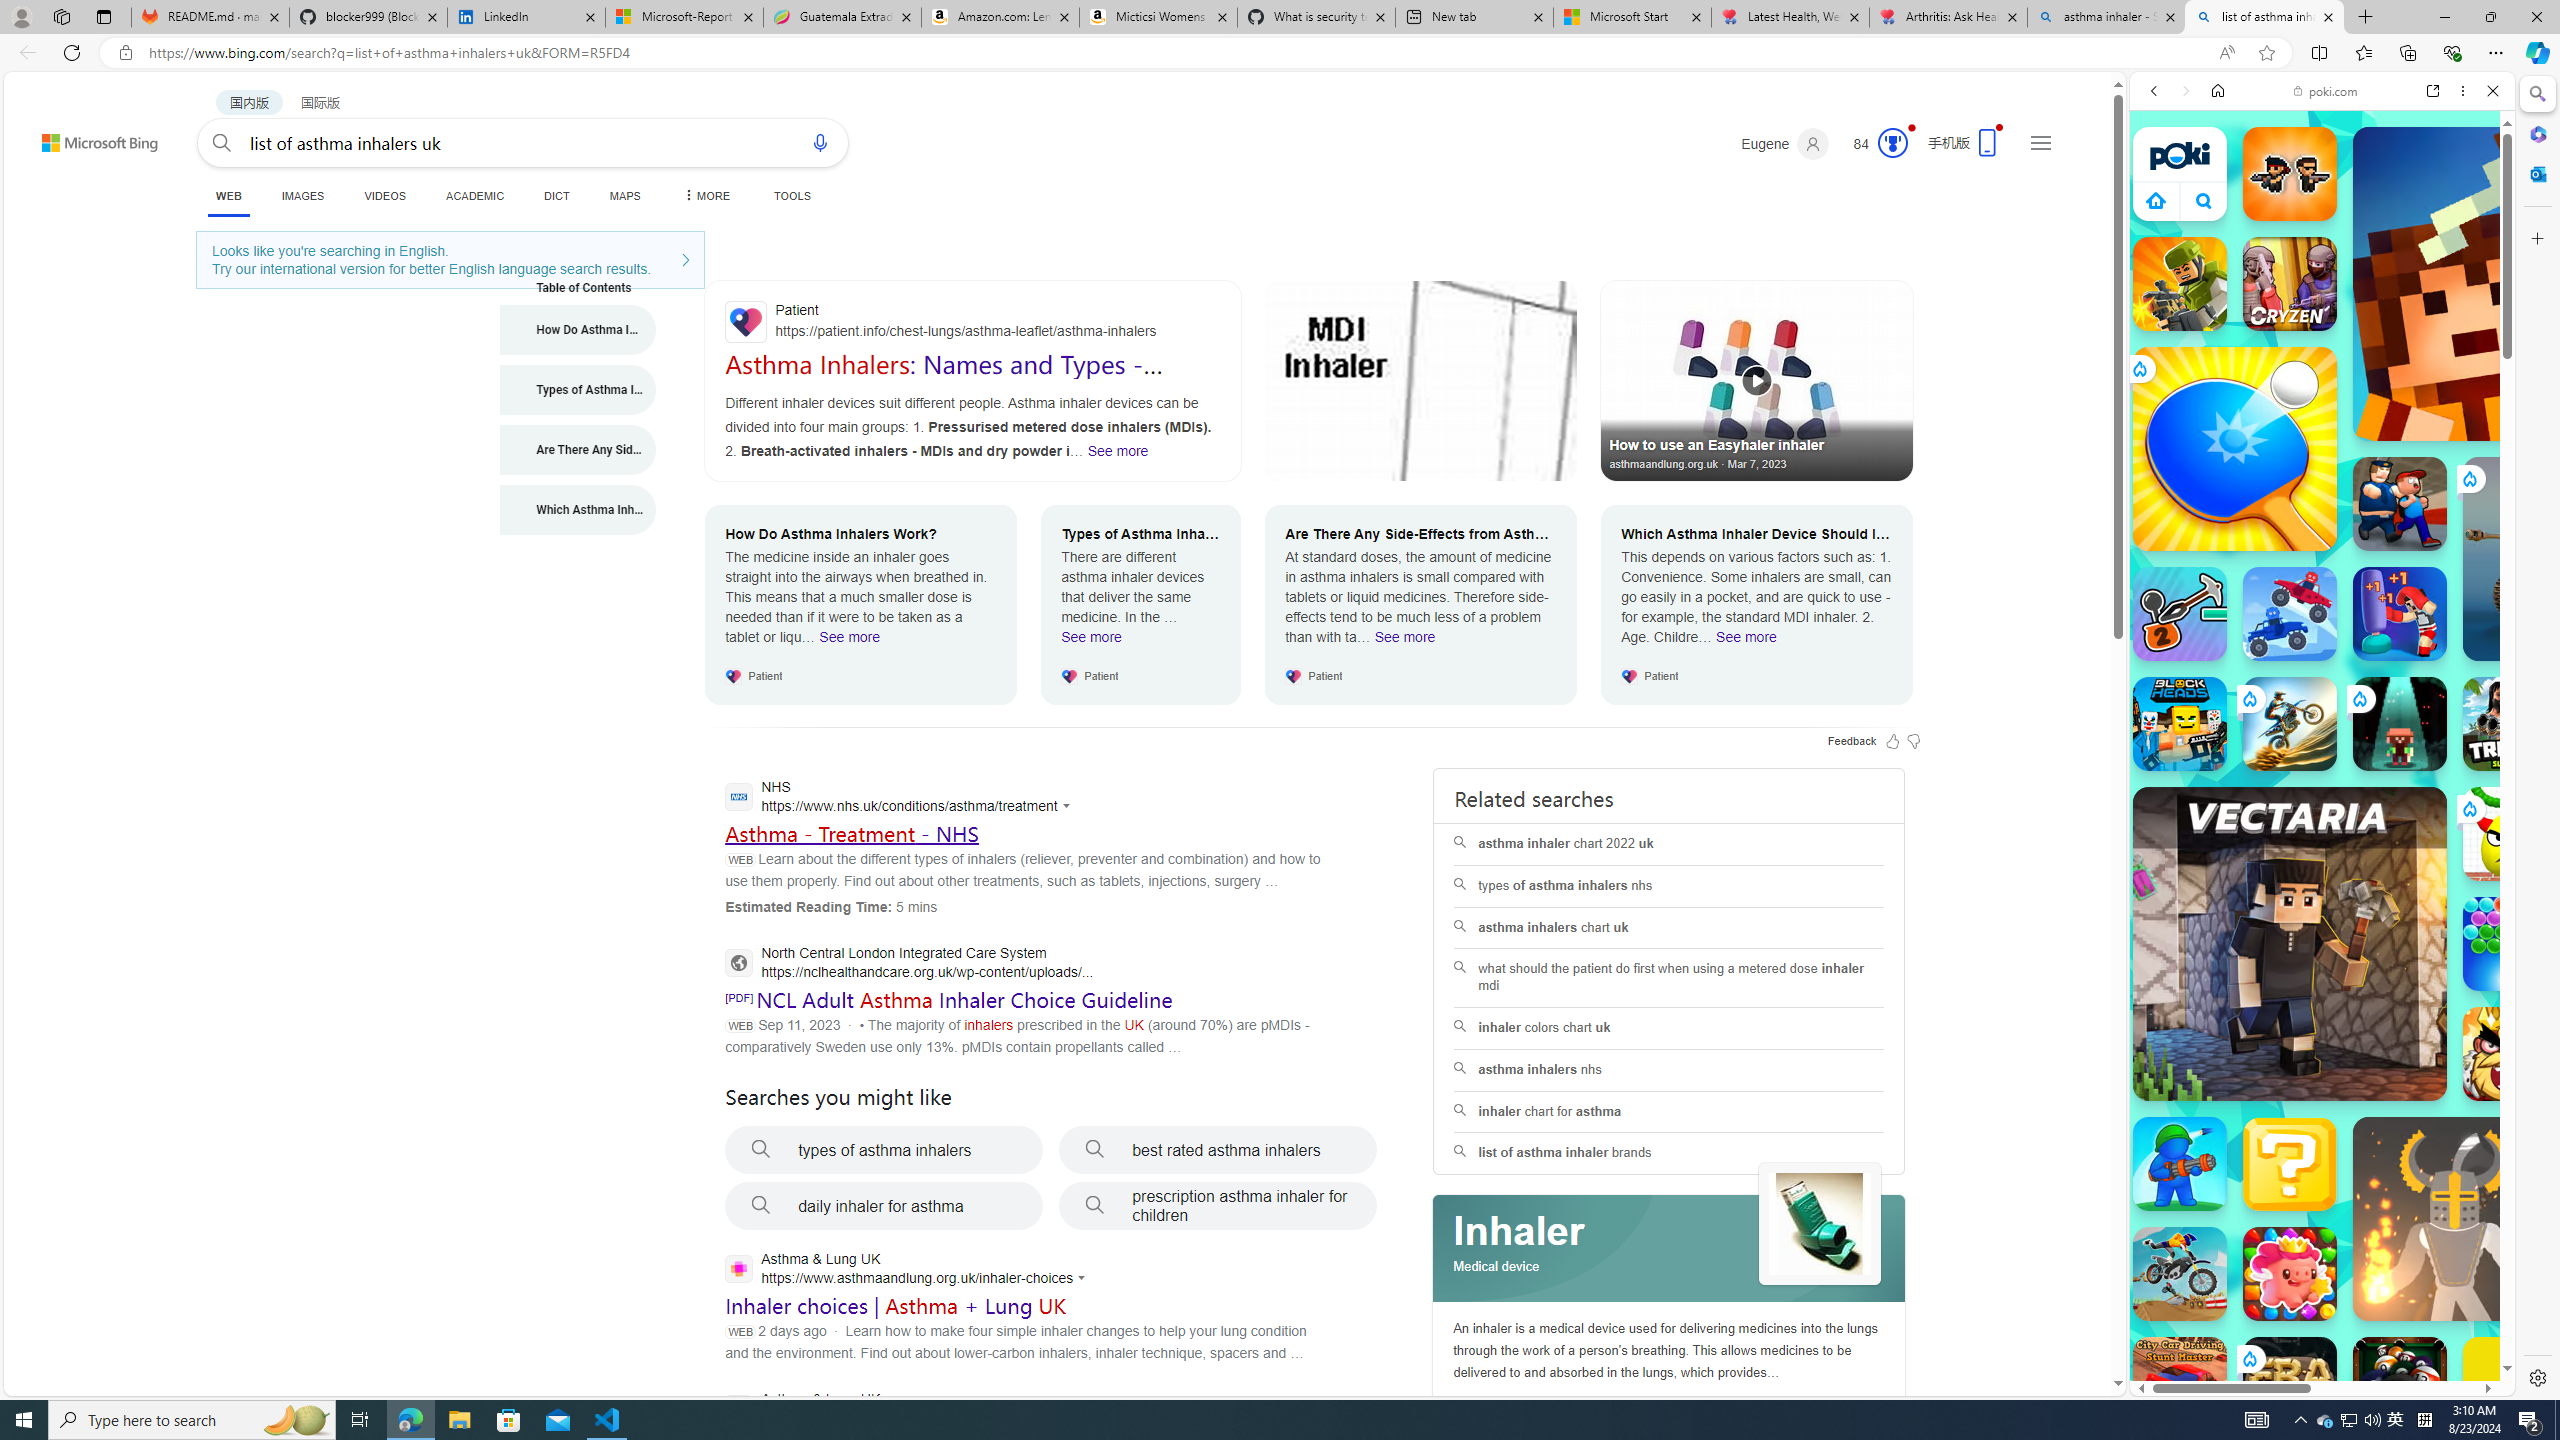 The image size is (2560, 1440). What do you see at coordinates (2510, 834) in the screenshot?
I see `Draw To Smash: Logic Puzzle Draw To Smash: Logic Puzzle` at bounding box center [2510, 834].